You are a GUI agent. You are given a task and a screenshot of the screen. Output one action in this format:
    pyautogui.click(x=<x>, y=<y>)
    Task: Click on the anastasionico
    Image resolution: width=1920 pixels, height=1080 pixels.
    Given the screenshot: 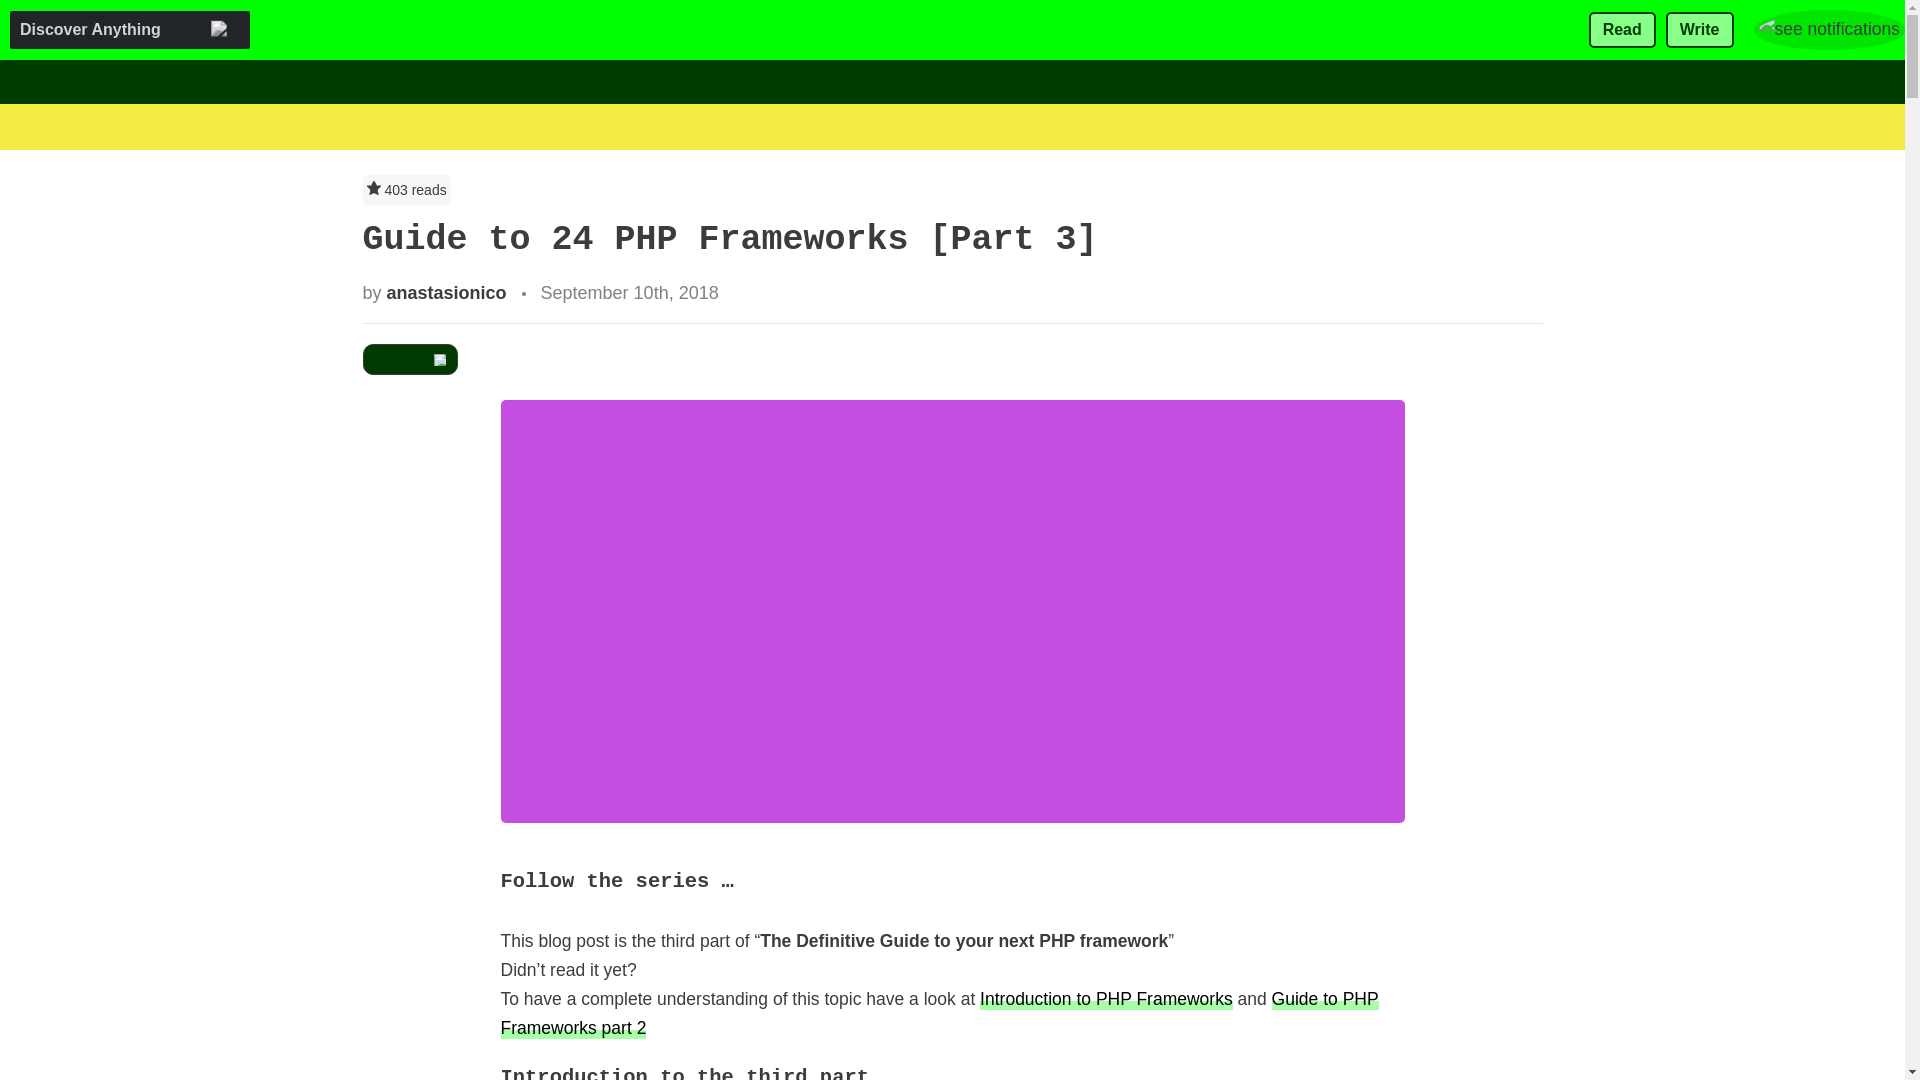 What is the action you would take?
    pyautogui.click(x=446, y=292)
    